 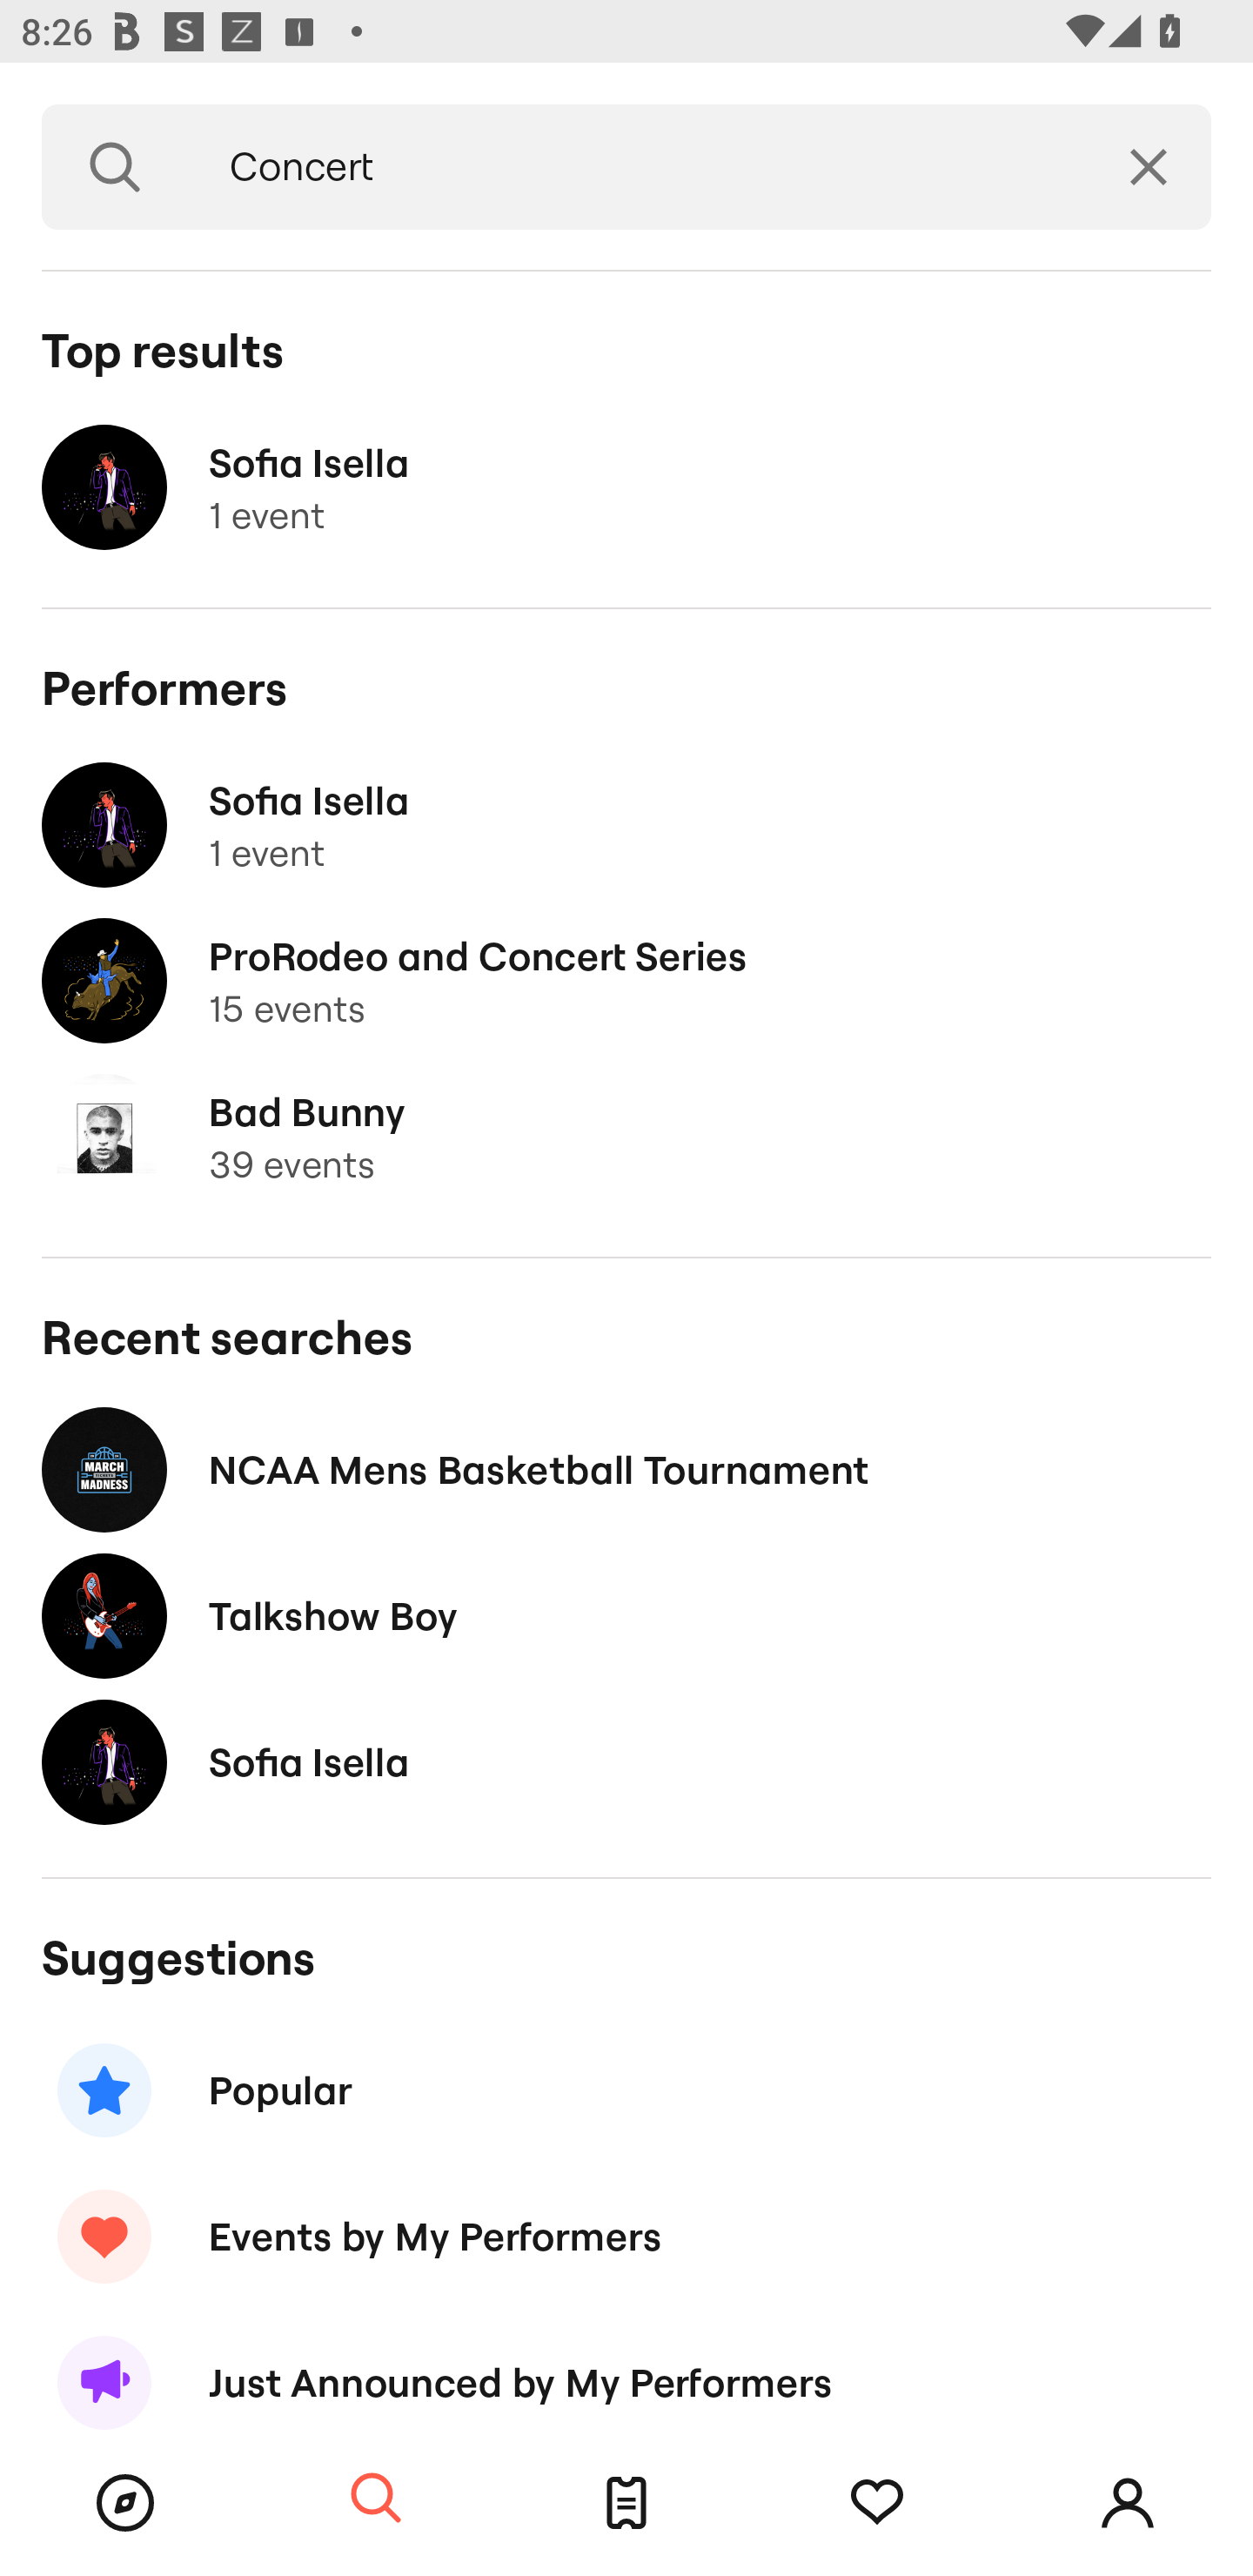 What do you see at coordinates (1128, 2503) in the screenshot?
I see `Account` at bounding box center [1128, 2503].